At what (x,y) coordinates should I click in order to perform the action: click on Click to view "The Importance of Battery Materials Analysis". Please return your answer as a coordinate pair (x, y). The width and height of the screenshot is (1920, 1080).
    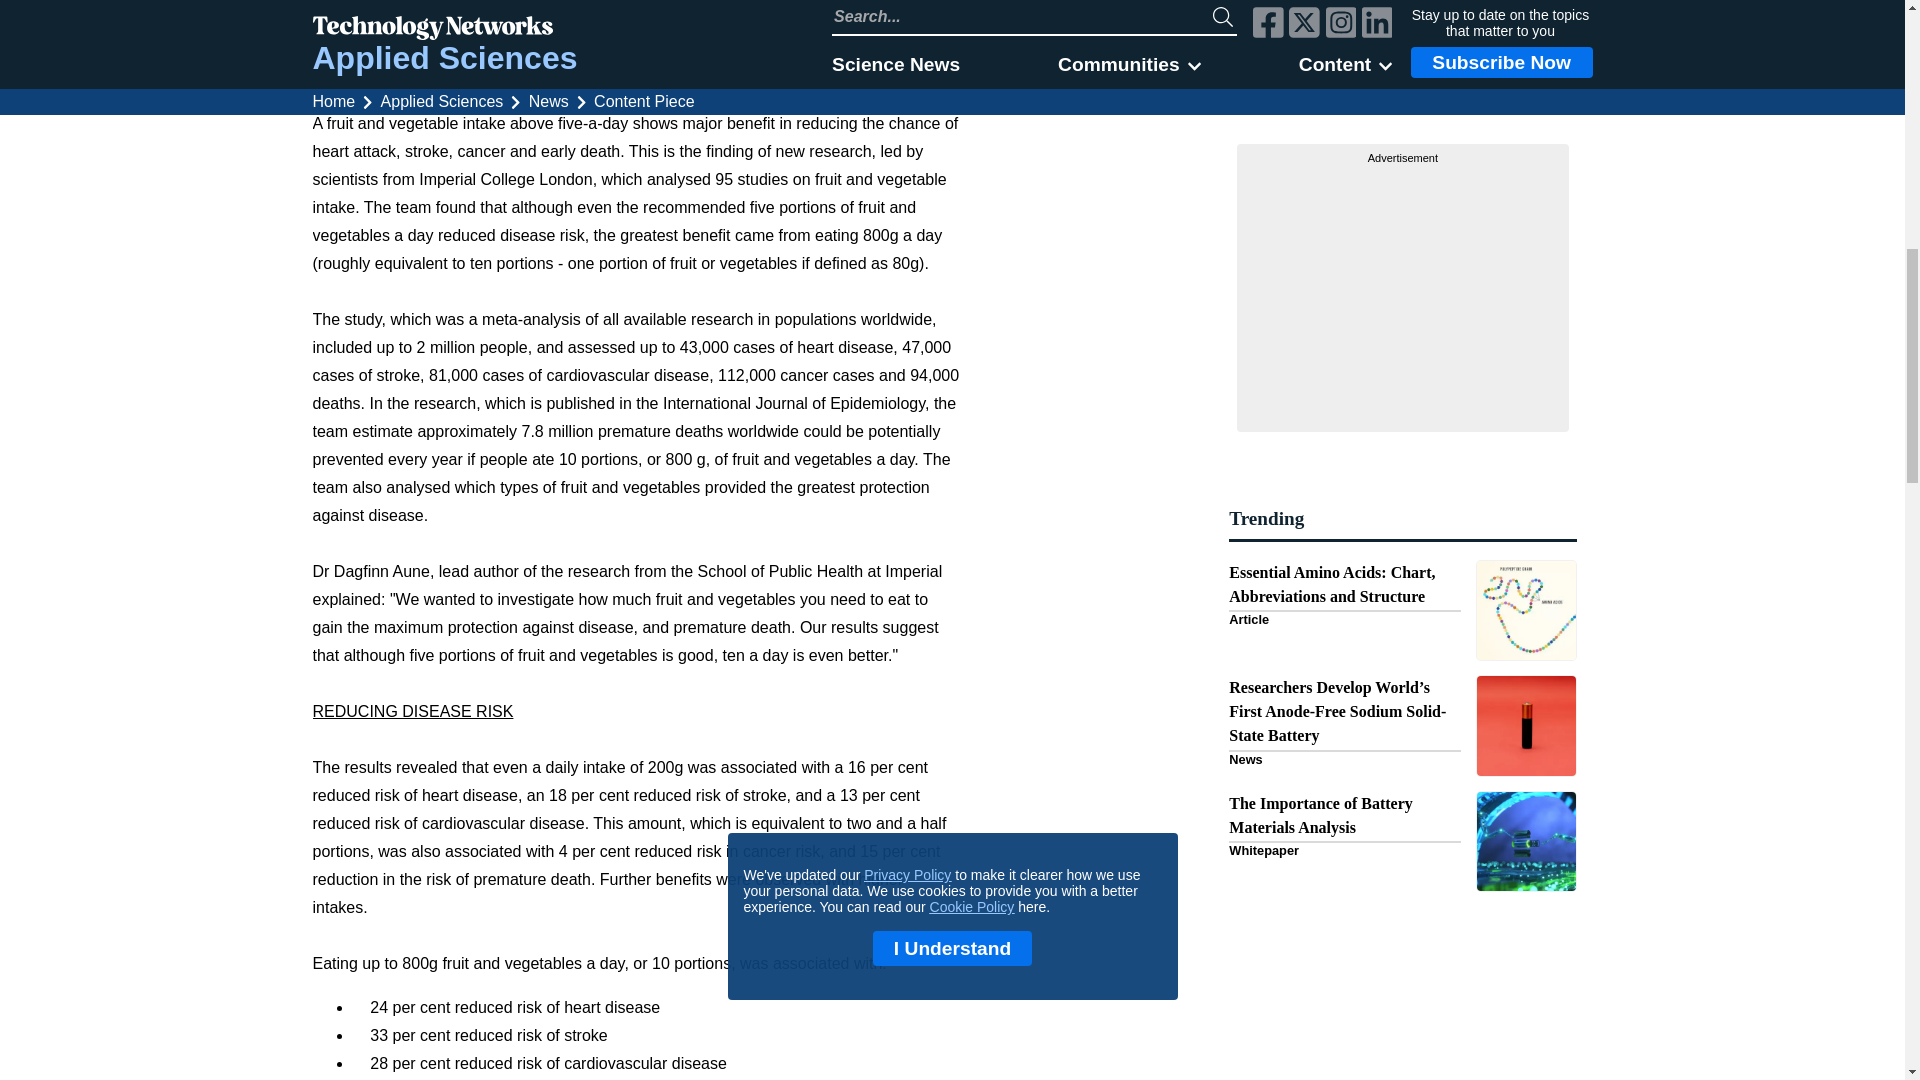
    Looking at the image, I should click on (1402, 841).